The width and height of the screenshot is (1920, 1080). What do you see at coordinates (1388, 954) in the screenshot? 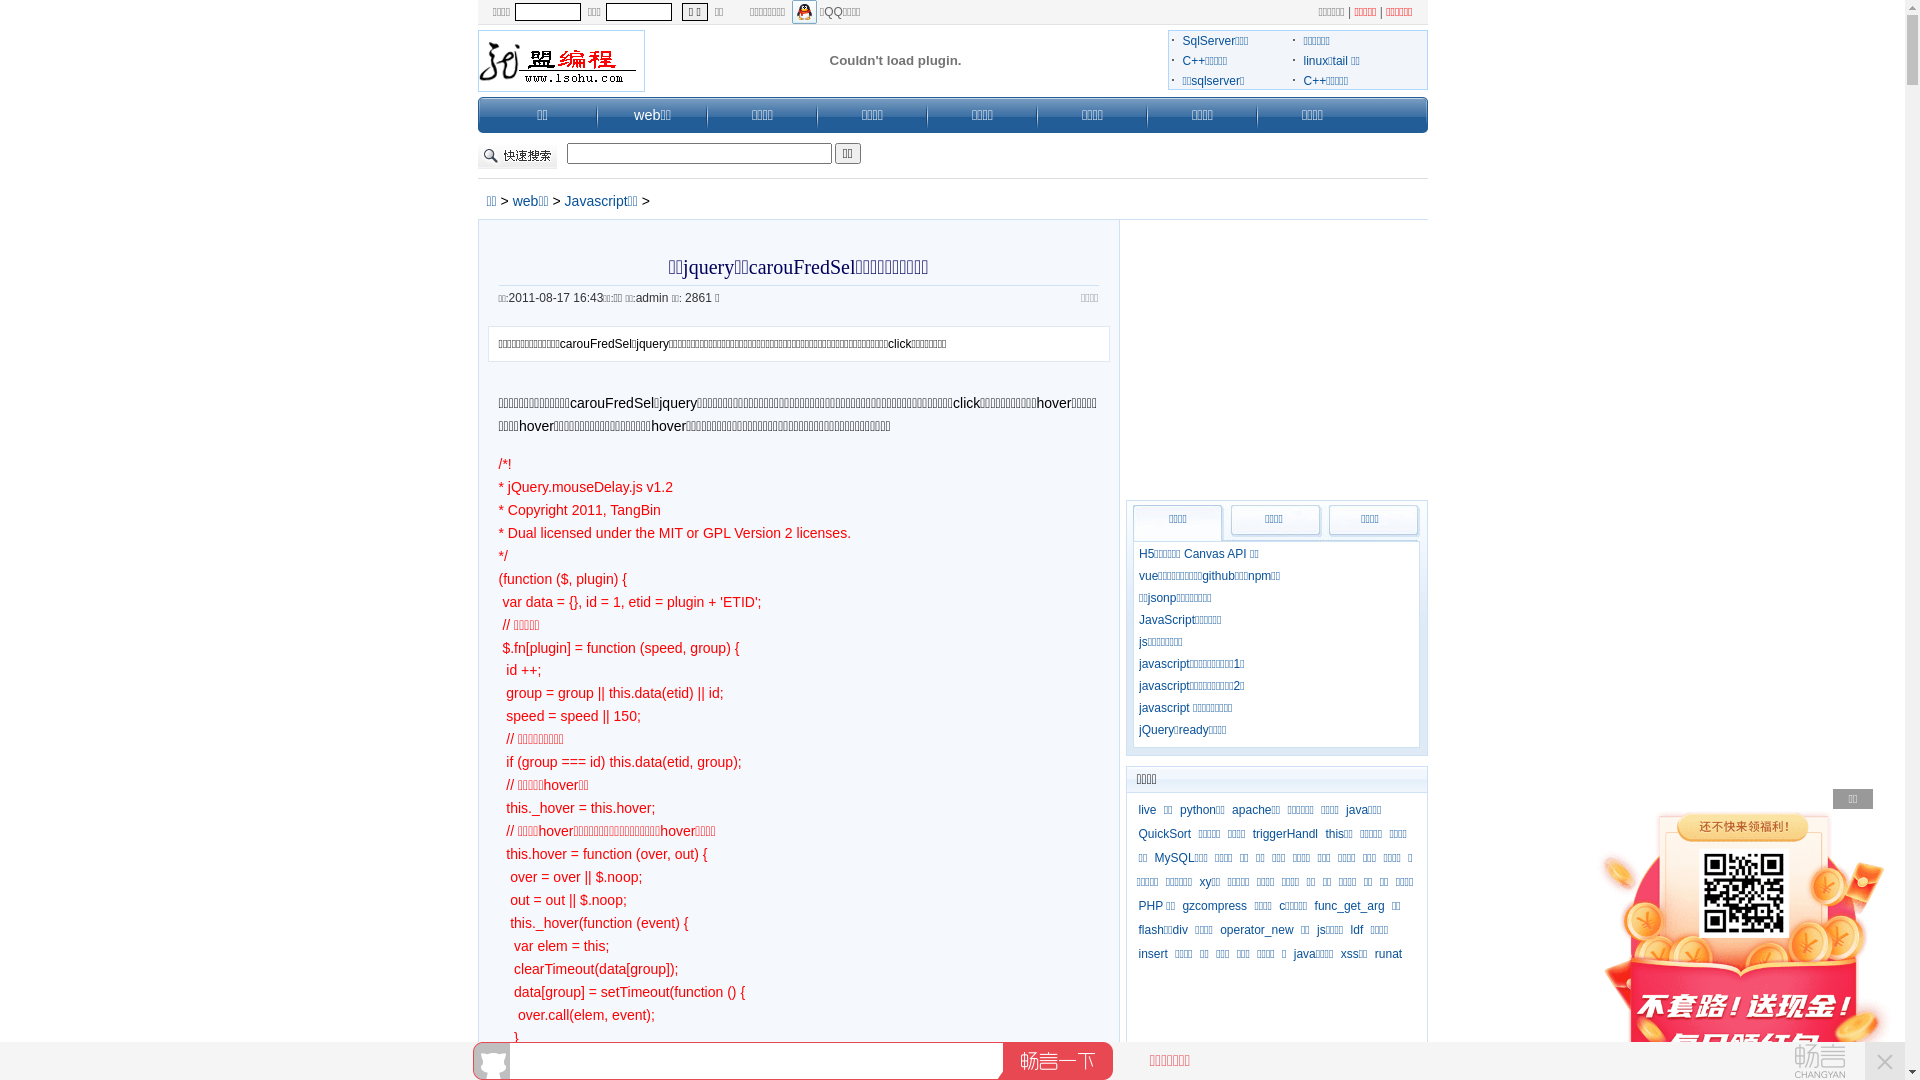
I see `runat` at bounding box center [1388, 954].